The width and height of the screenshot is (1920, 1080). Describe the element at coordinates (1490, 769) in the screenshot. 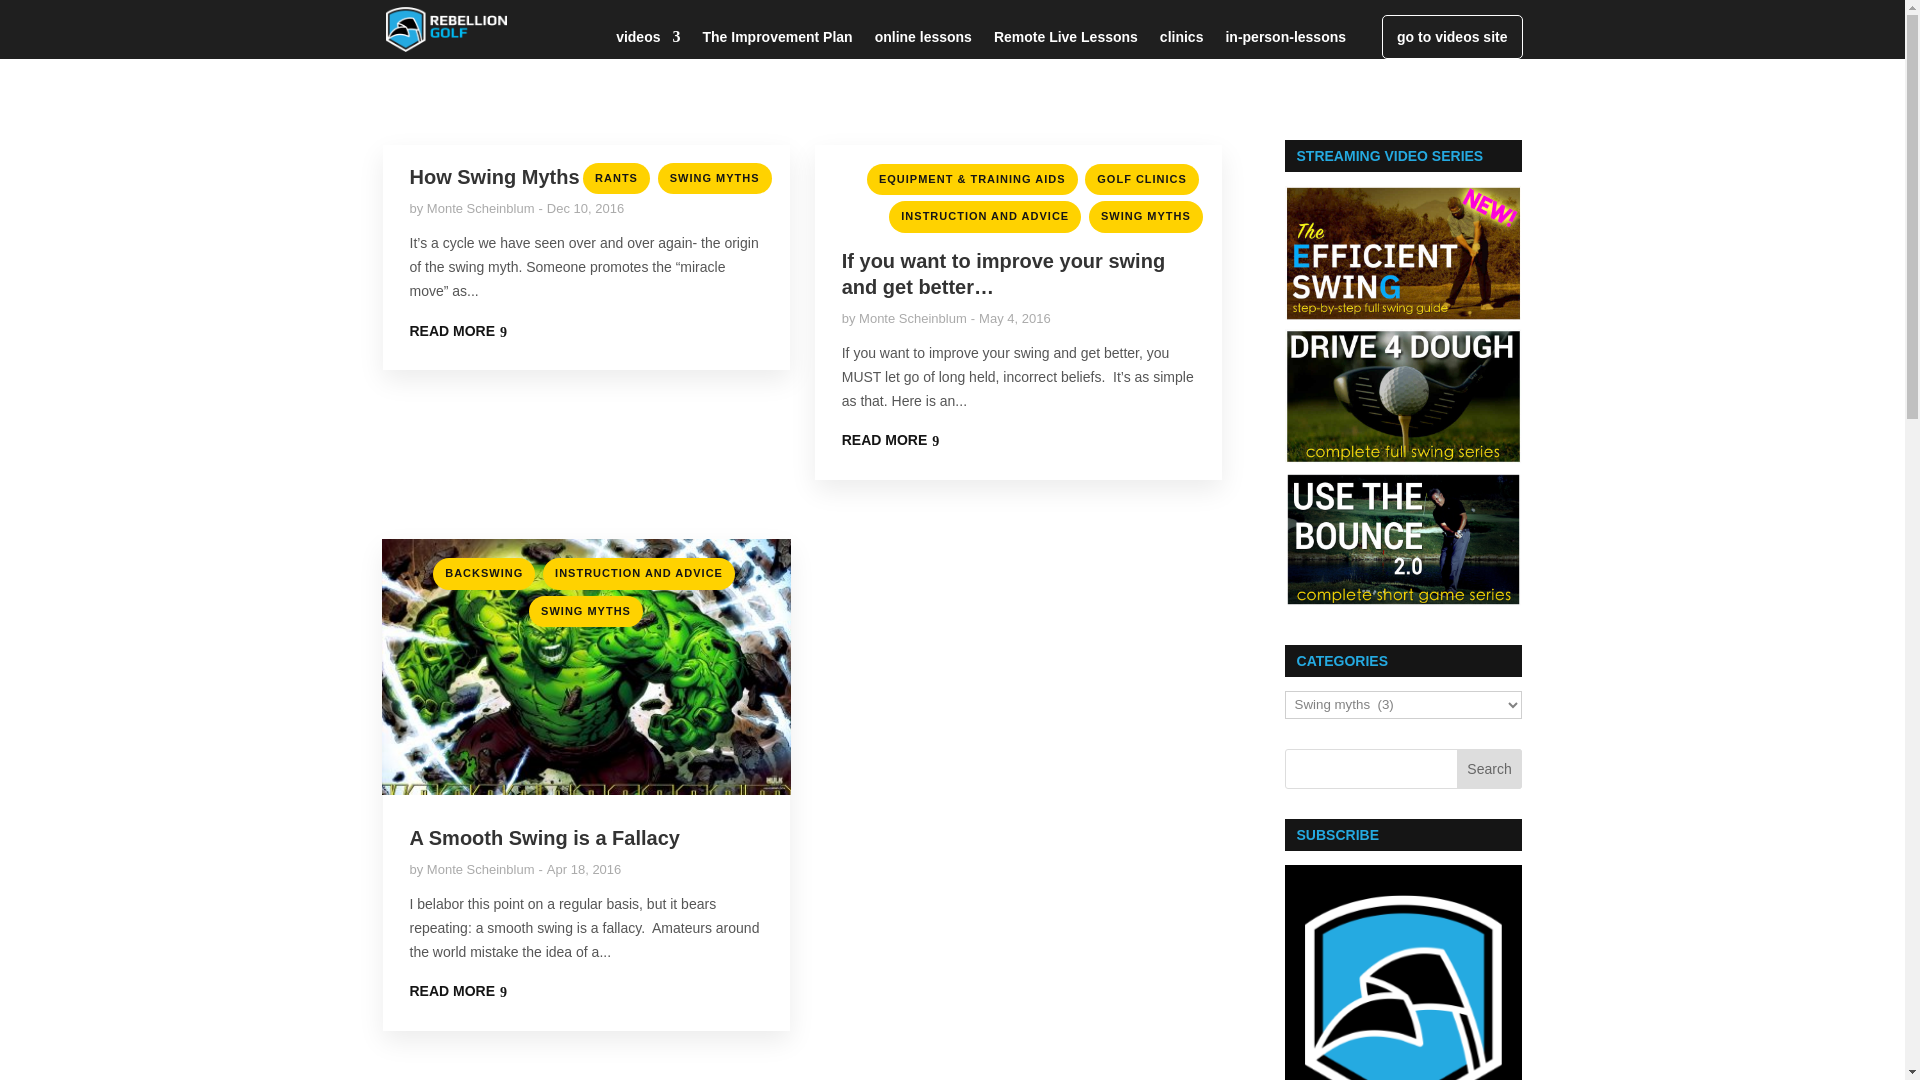

I see `Search` at that location.